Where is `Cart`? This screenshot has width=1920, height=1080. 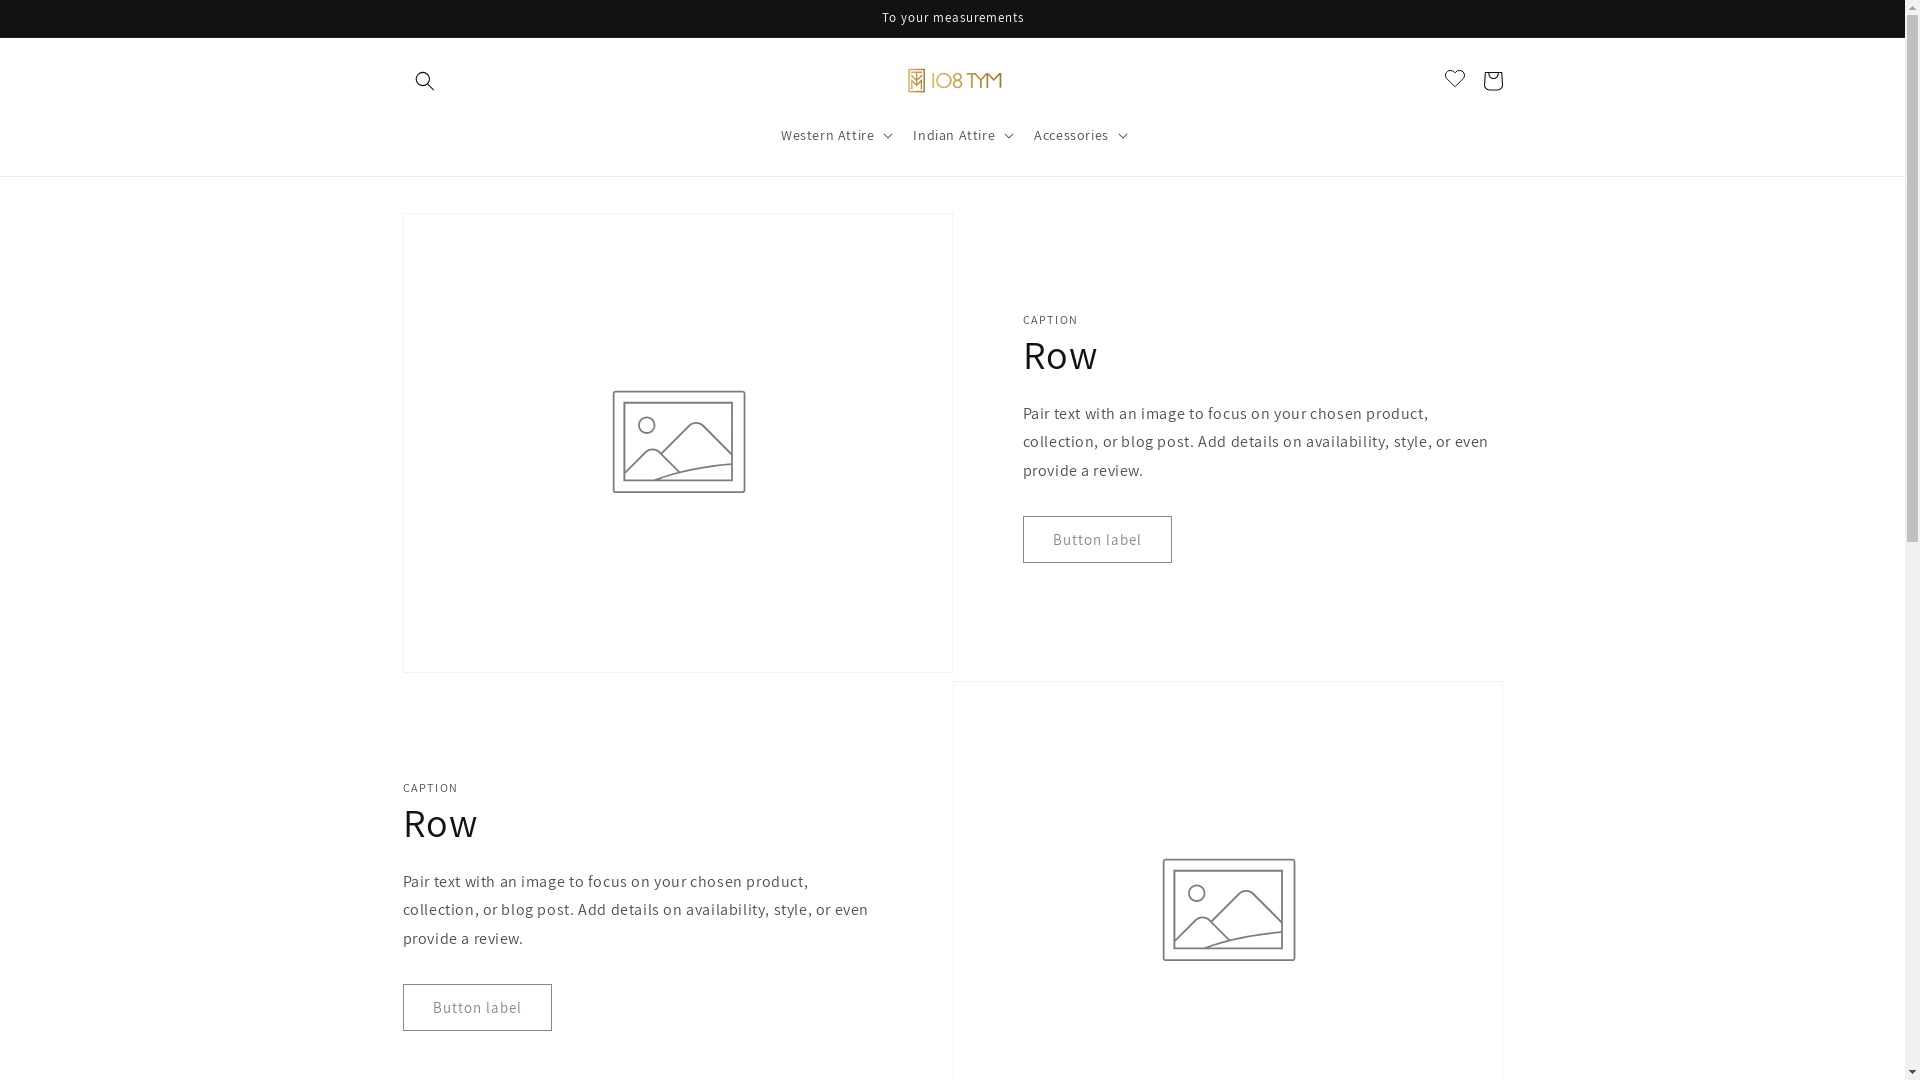 Cart is located at coordinates (1492, 81).